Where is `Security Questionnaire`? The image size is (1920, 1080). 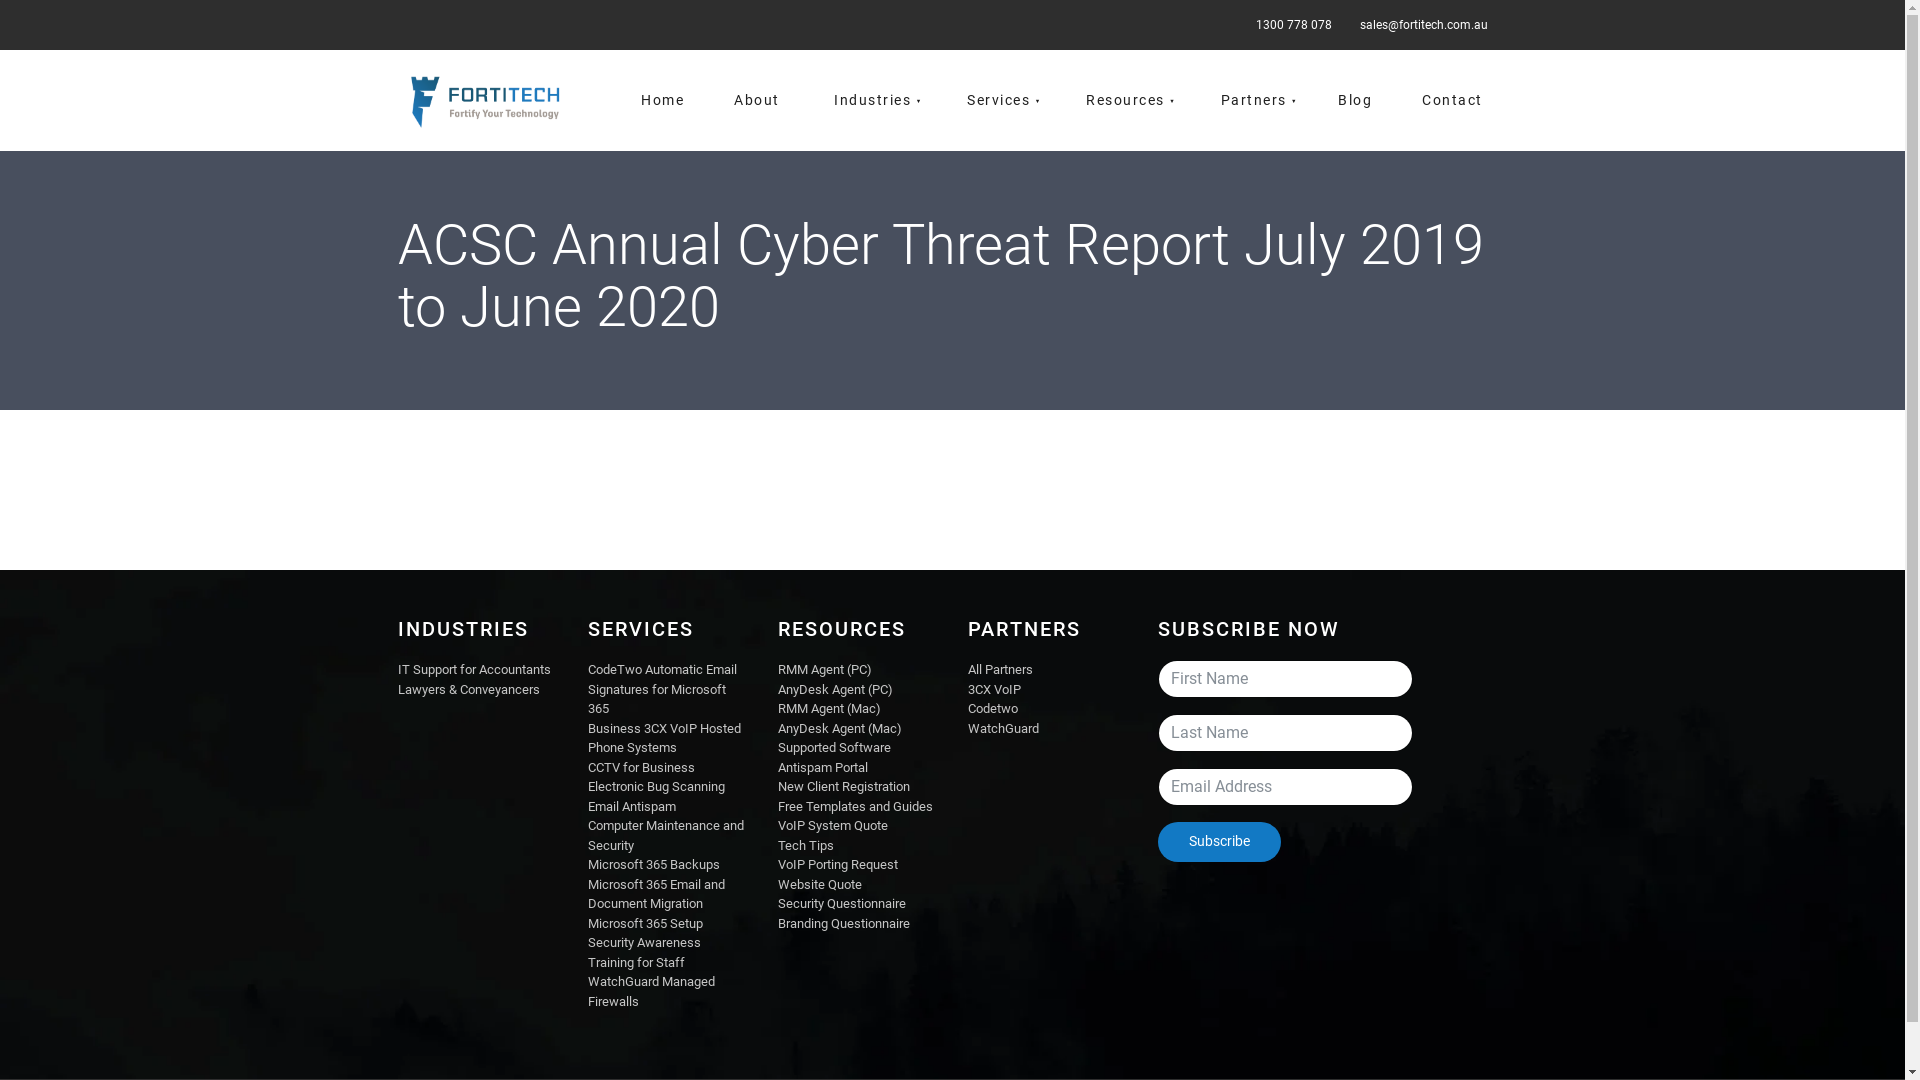
Security Questionnaire is located at coordinates (842, 904).